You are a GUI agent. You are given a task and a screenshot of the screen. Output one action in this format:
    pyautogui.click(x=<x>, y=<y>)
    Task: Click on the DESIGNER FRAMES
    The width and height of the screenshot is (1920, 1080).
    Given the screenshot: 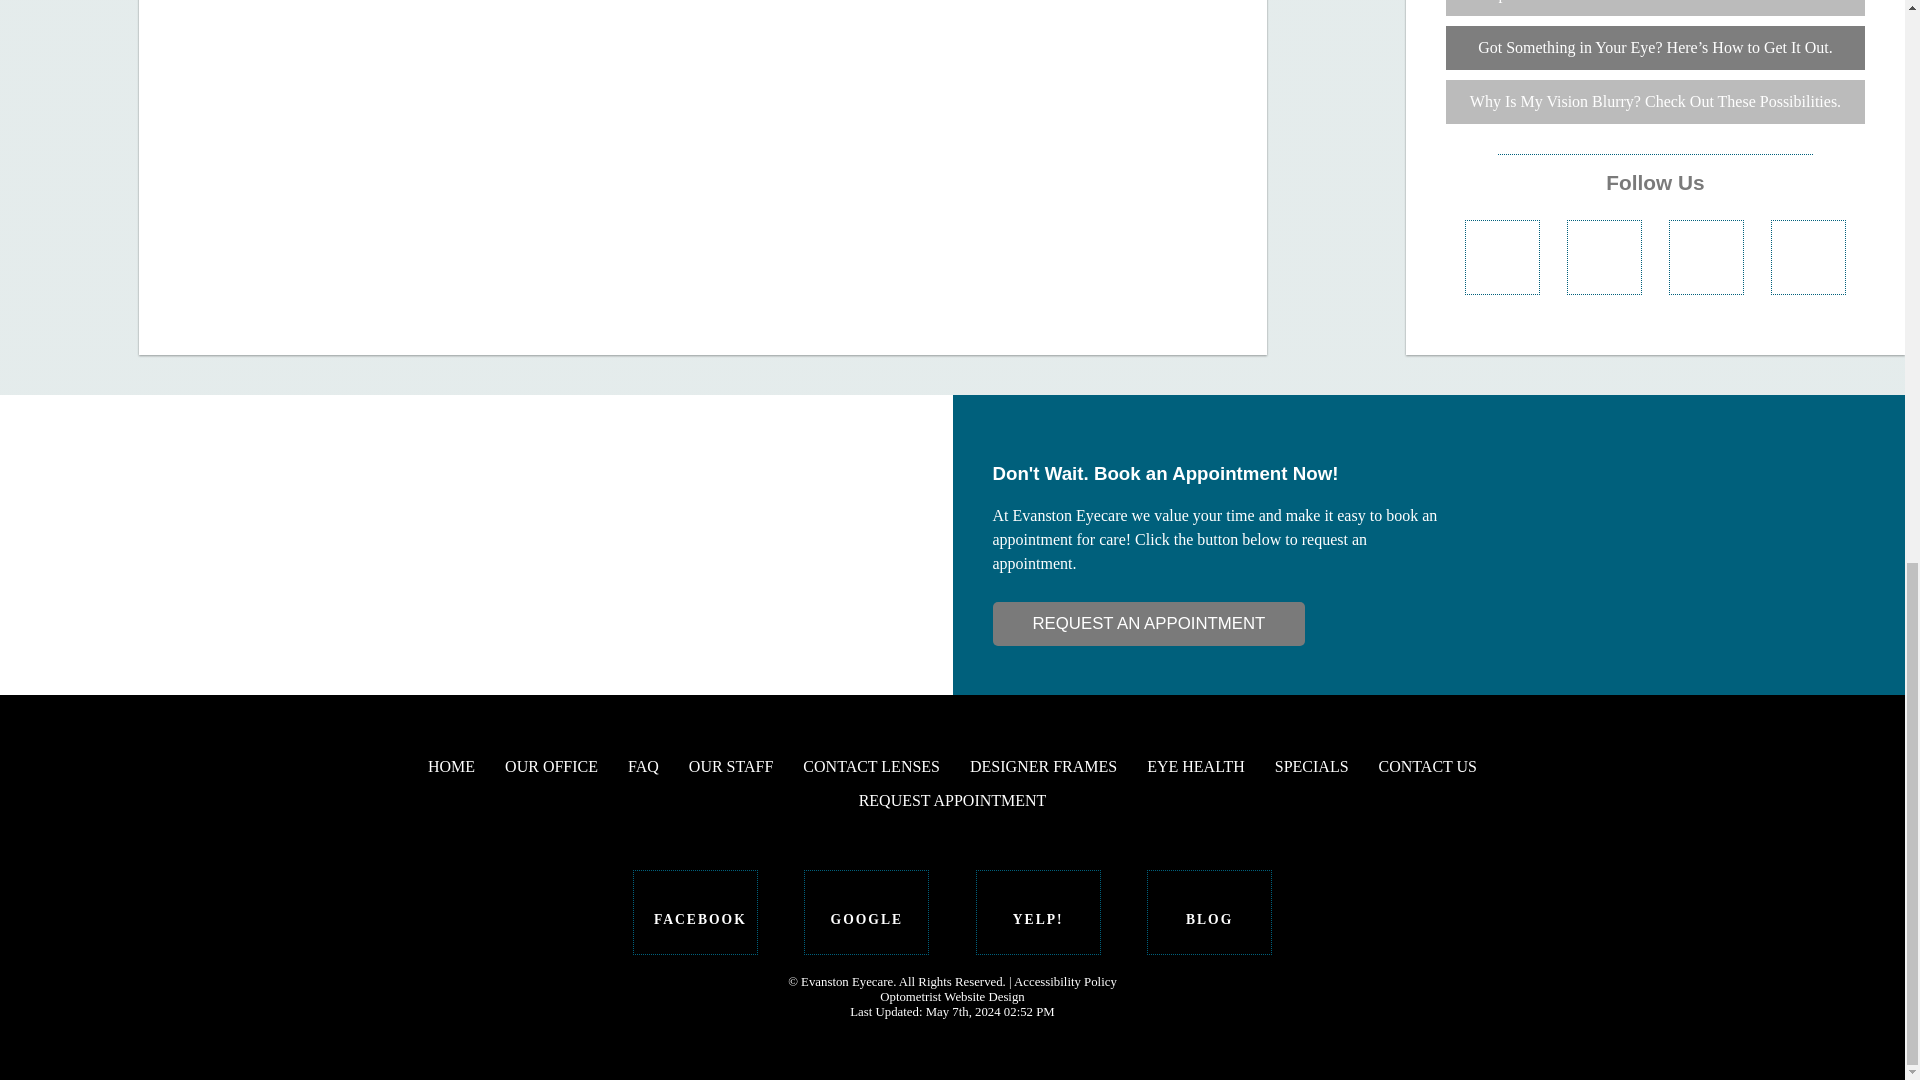 What is the action you would take?
    pyautogui.click(x=1043, y=766)
    